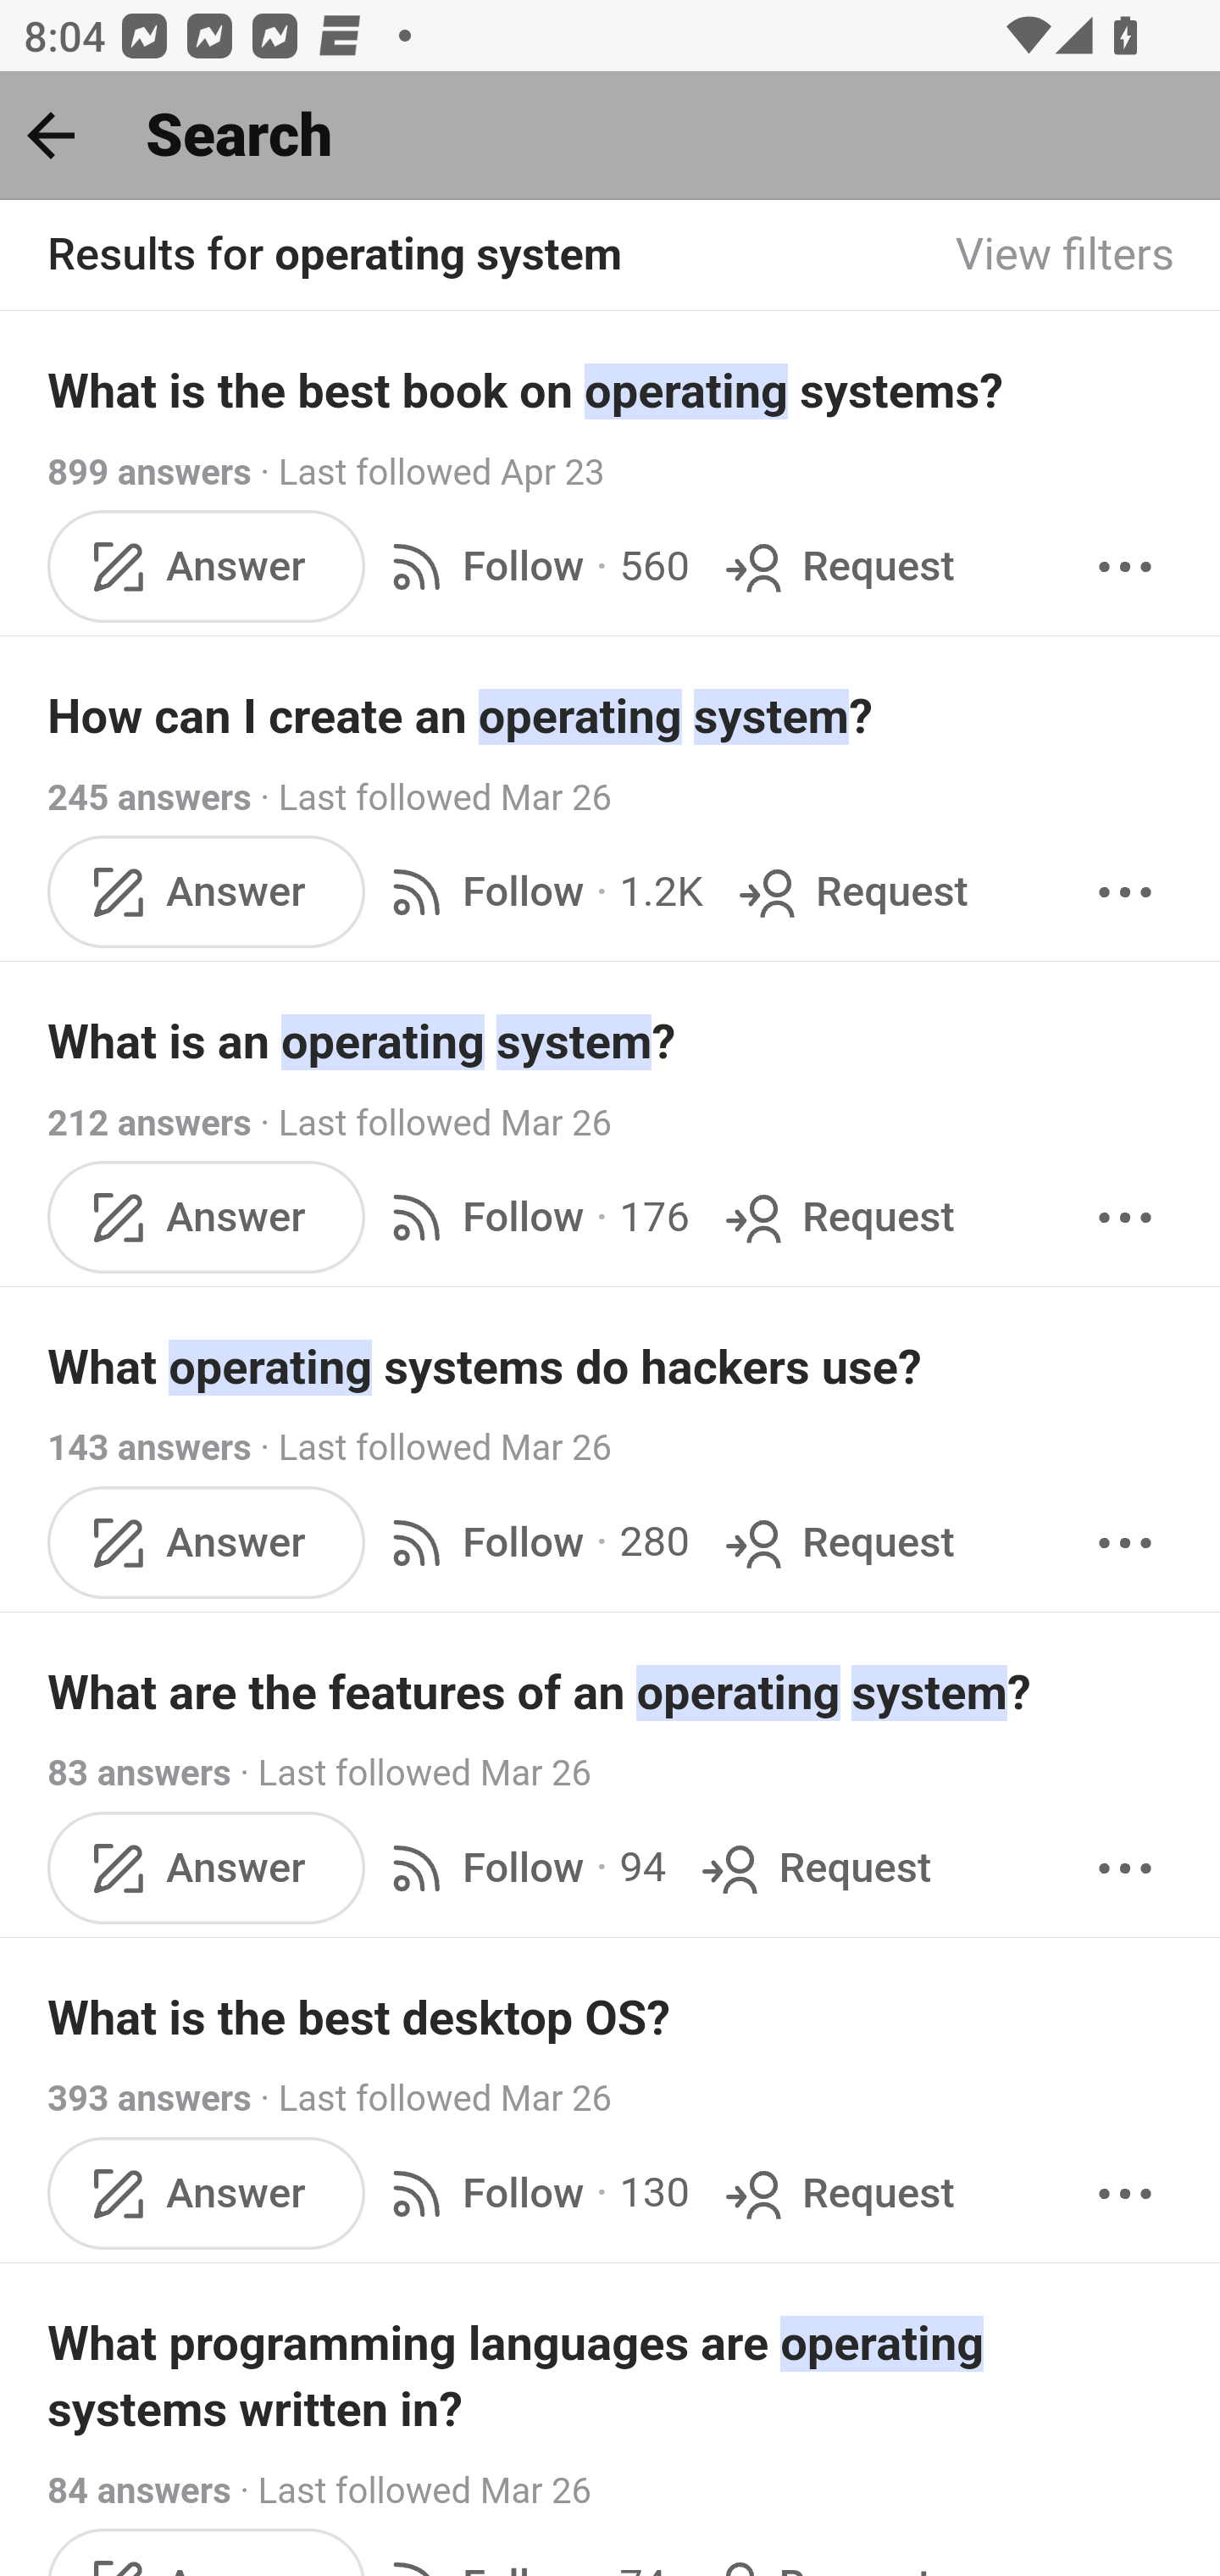 Image resolution: width=1220 pixels, height=2576 pixels. What do you see at coordinates (837, 2193) in the screenshot?
I see `Request` at bounding box center [837, 2193].